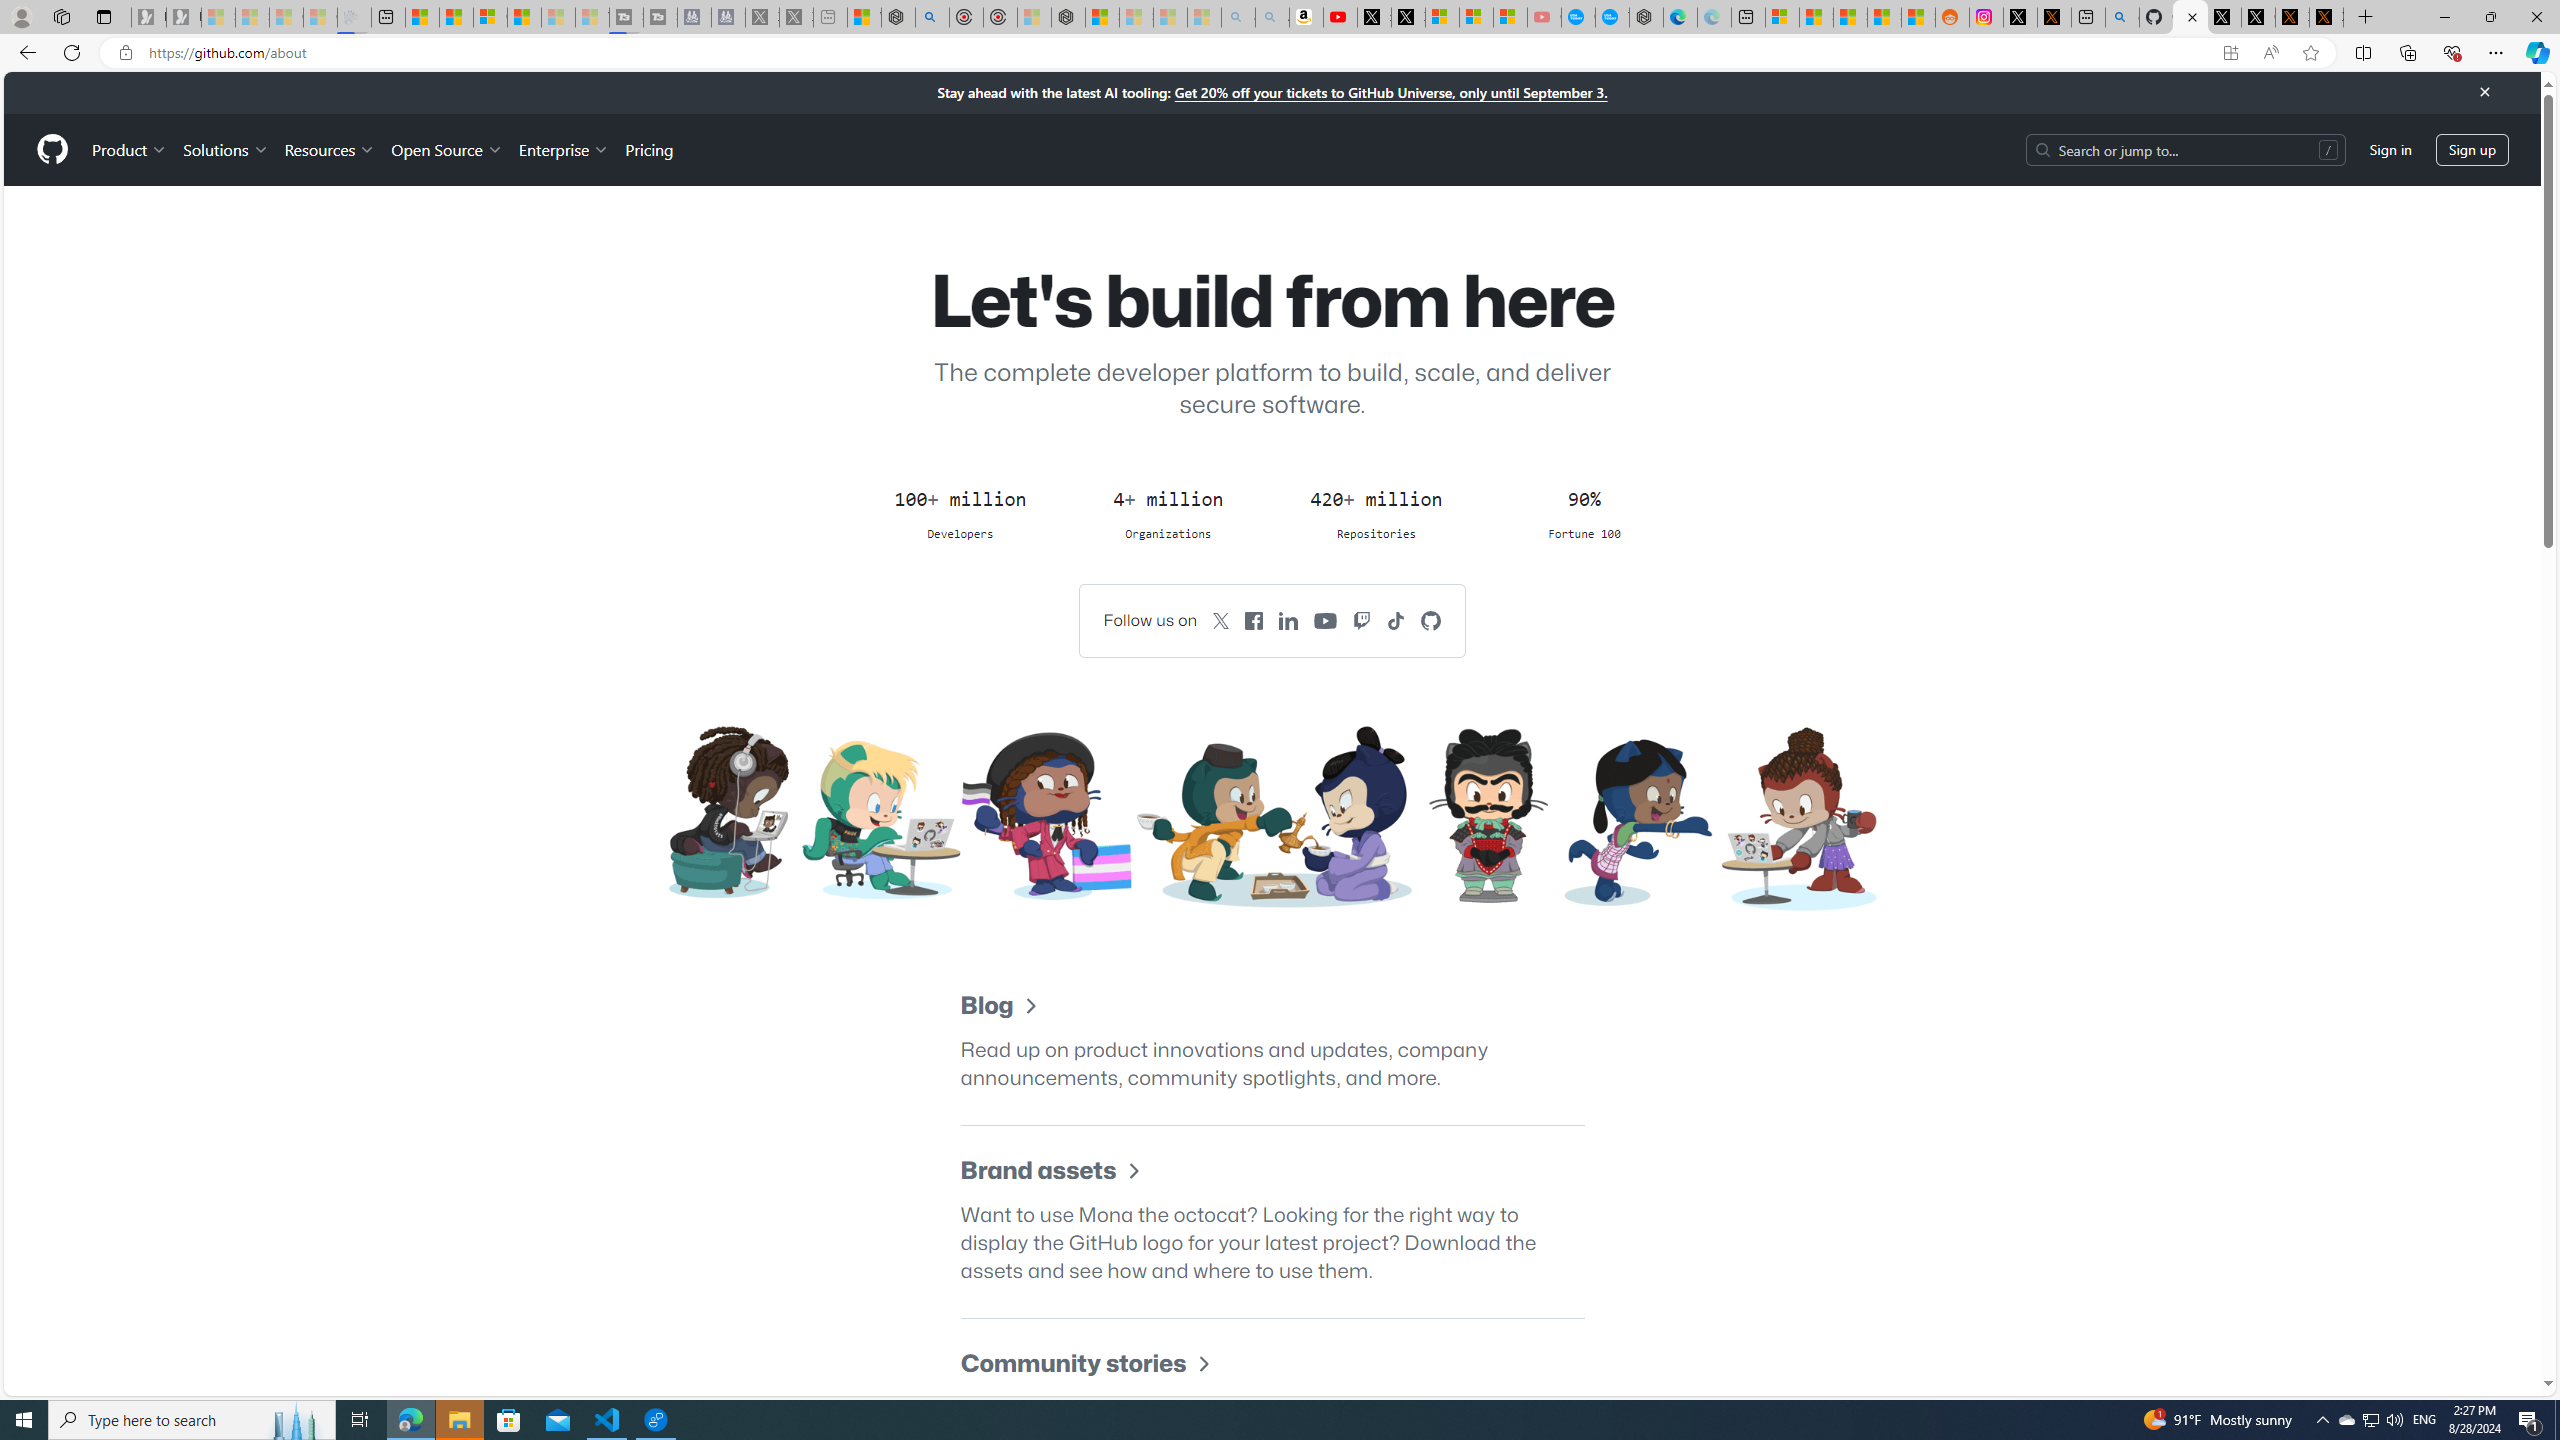  What do you see at coordinates (2258, 17) in the screenshot?
I see `GitHub (@github) / X` at bounding box center [2258, 17].